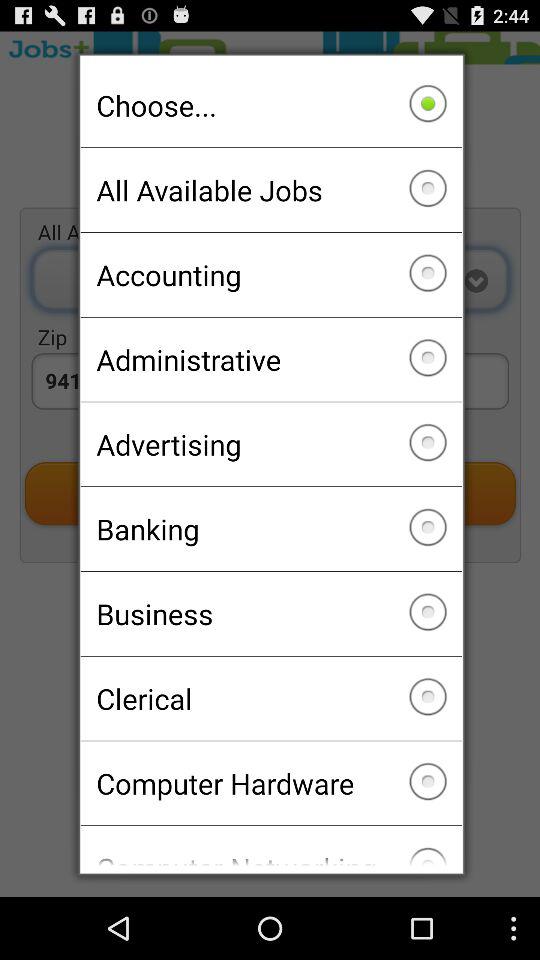  I want to click on turn on the icon below the all available jobs checkbox, so click(270, 274).